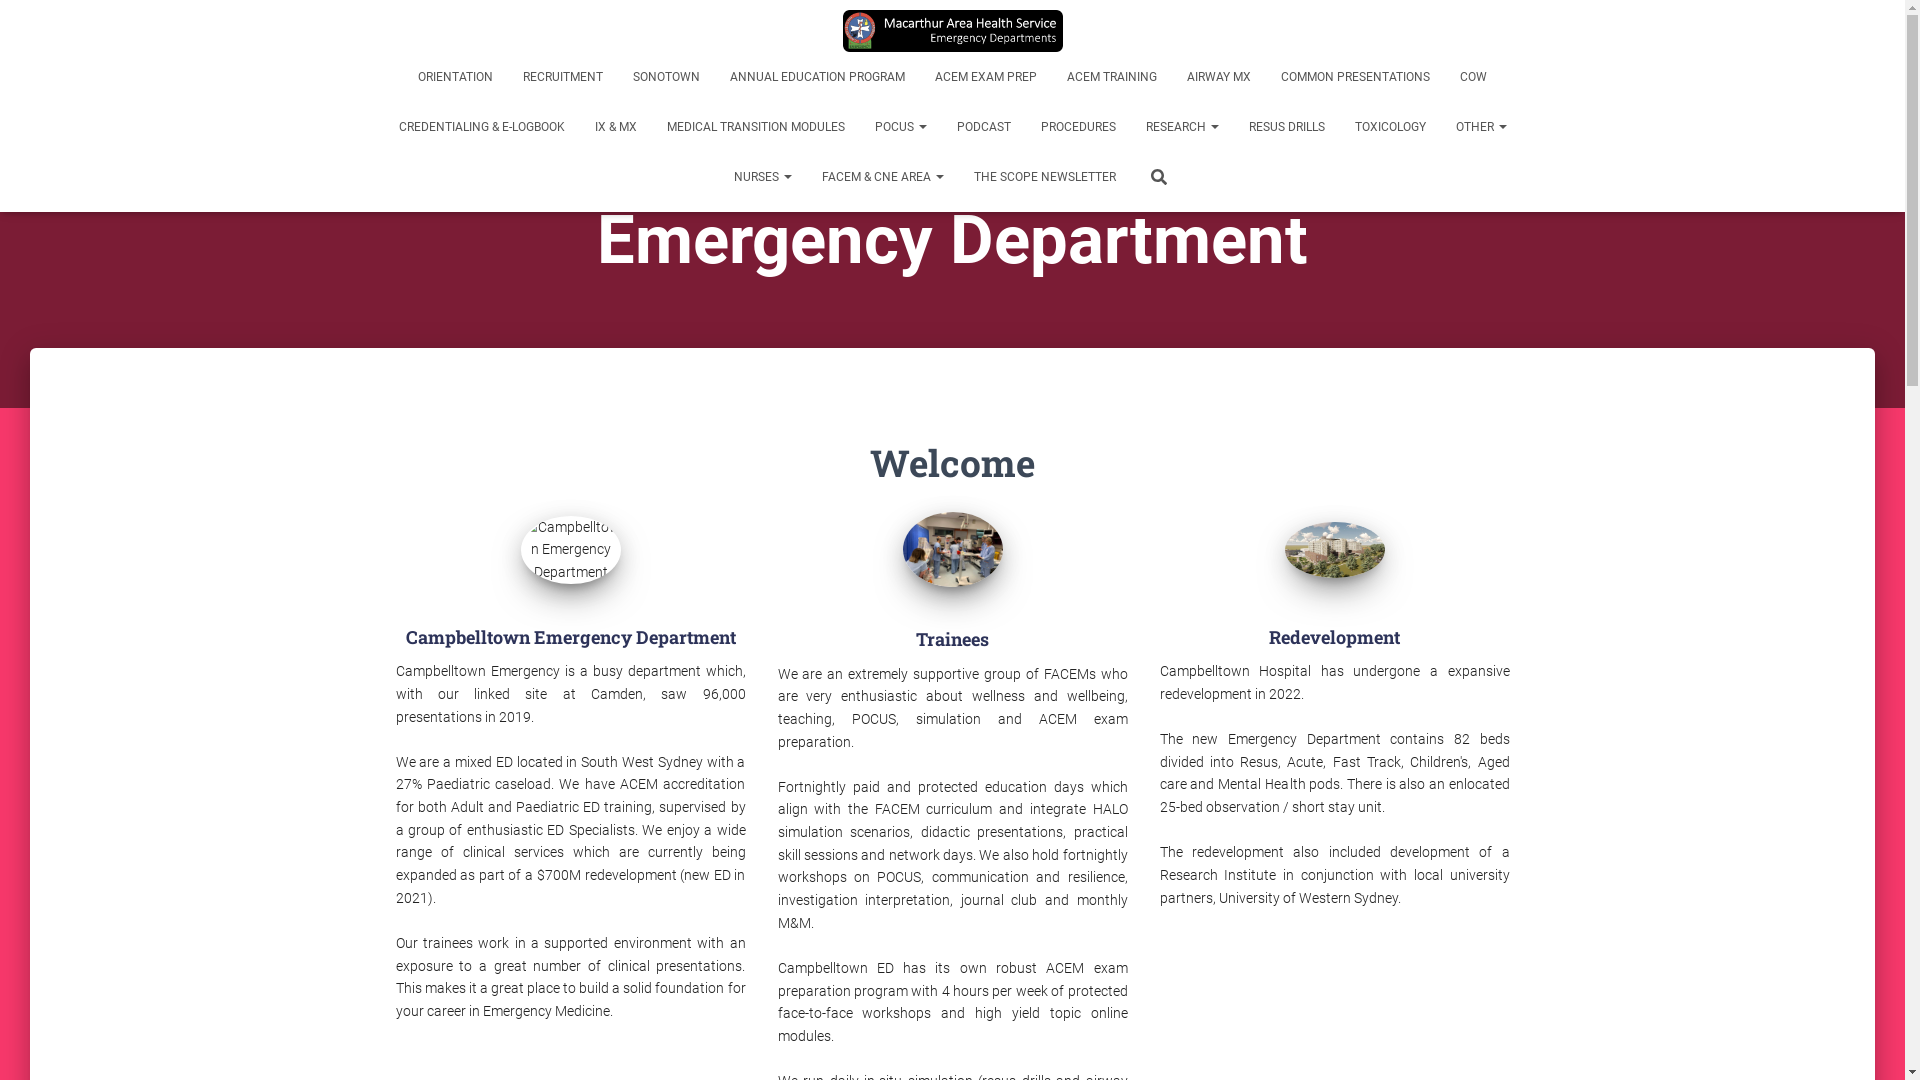 The height and width of the screenshot is (1080, 1920). What do you see at coordinates (482, 127) in the screenshot?
I see `CREDENTIALING & E-LOGBOOK` at bounding box center [482, 127].